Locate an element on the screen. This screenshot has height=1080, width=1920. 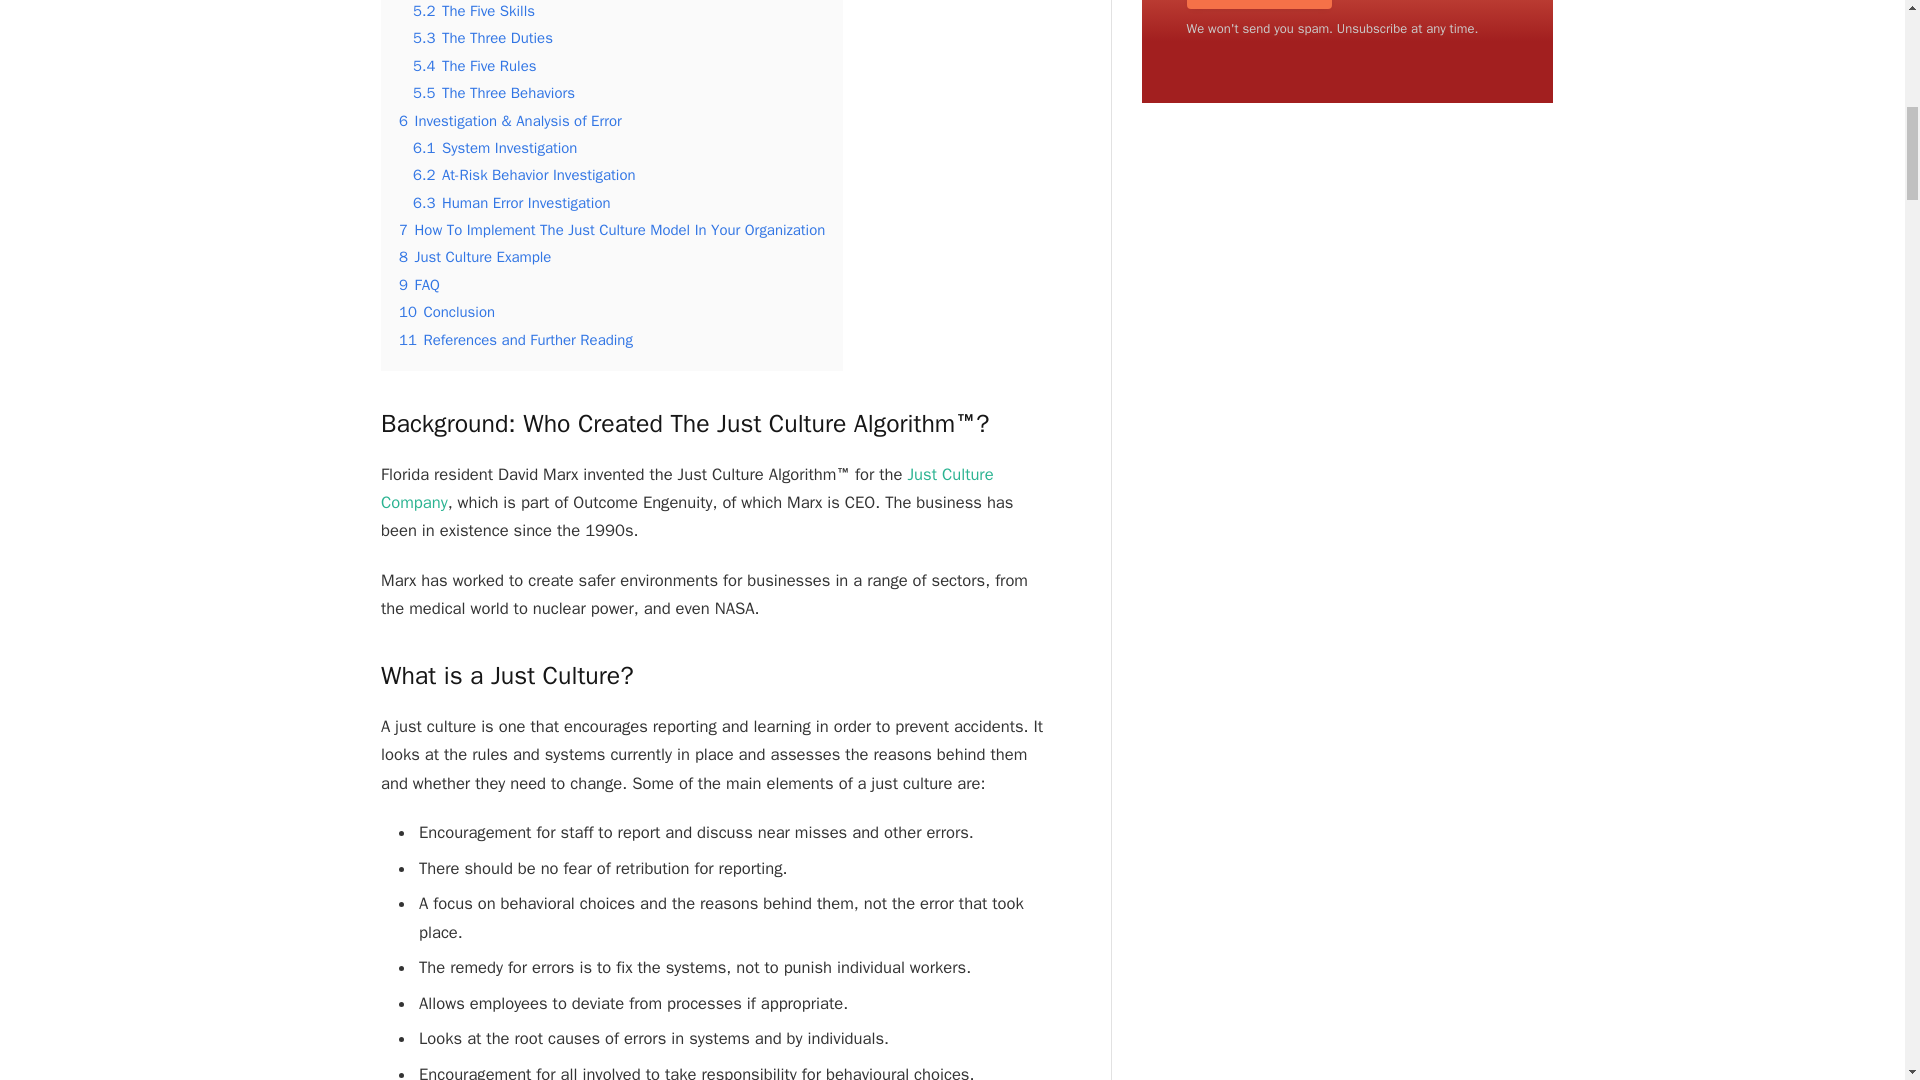
5.2 The Five Skills is located at coordinates (474, 11).